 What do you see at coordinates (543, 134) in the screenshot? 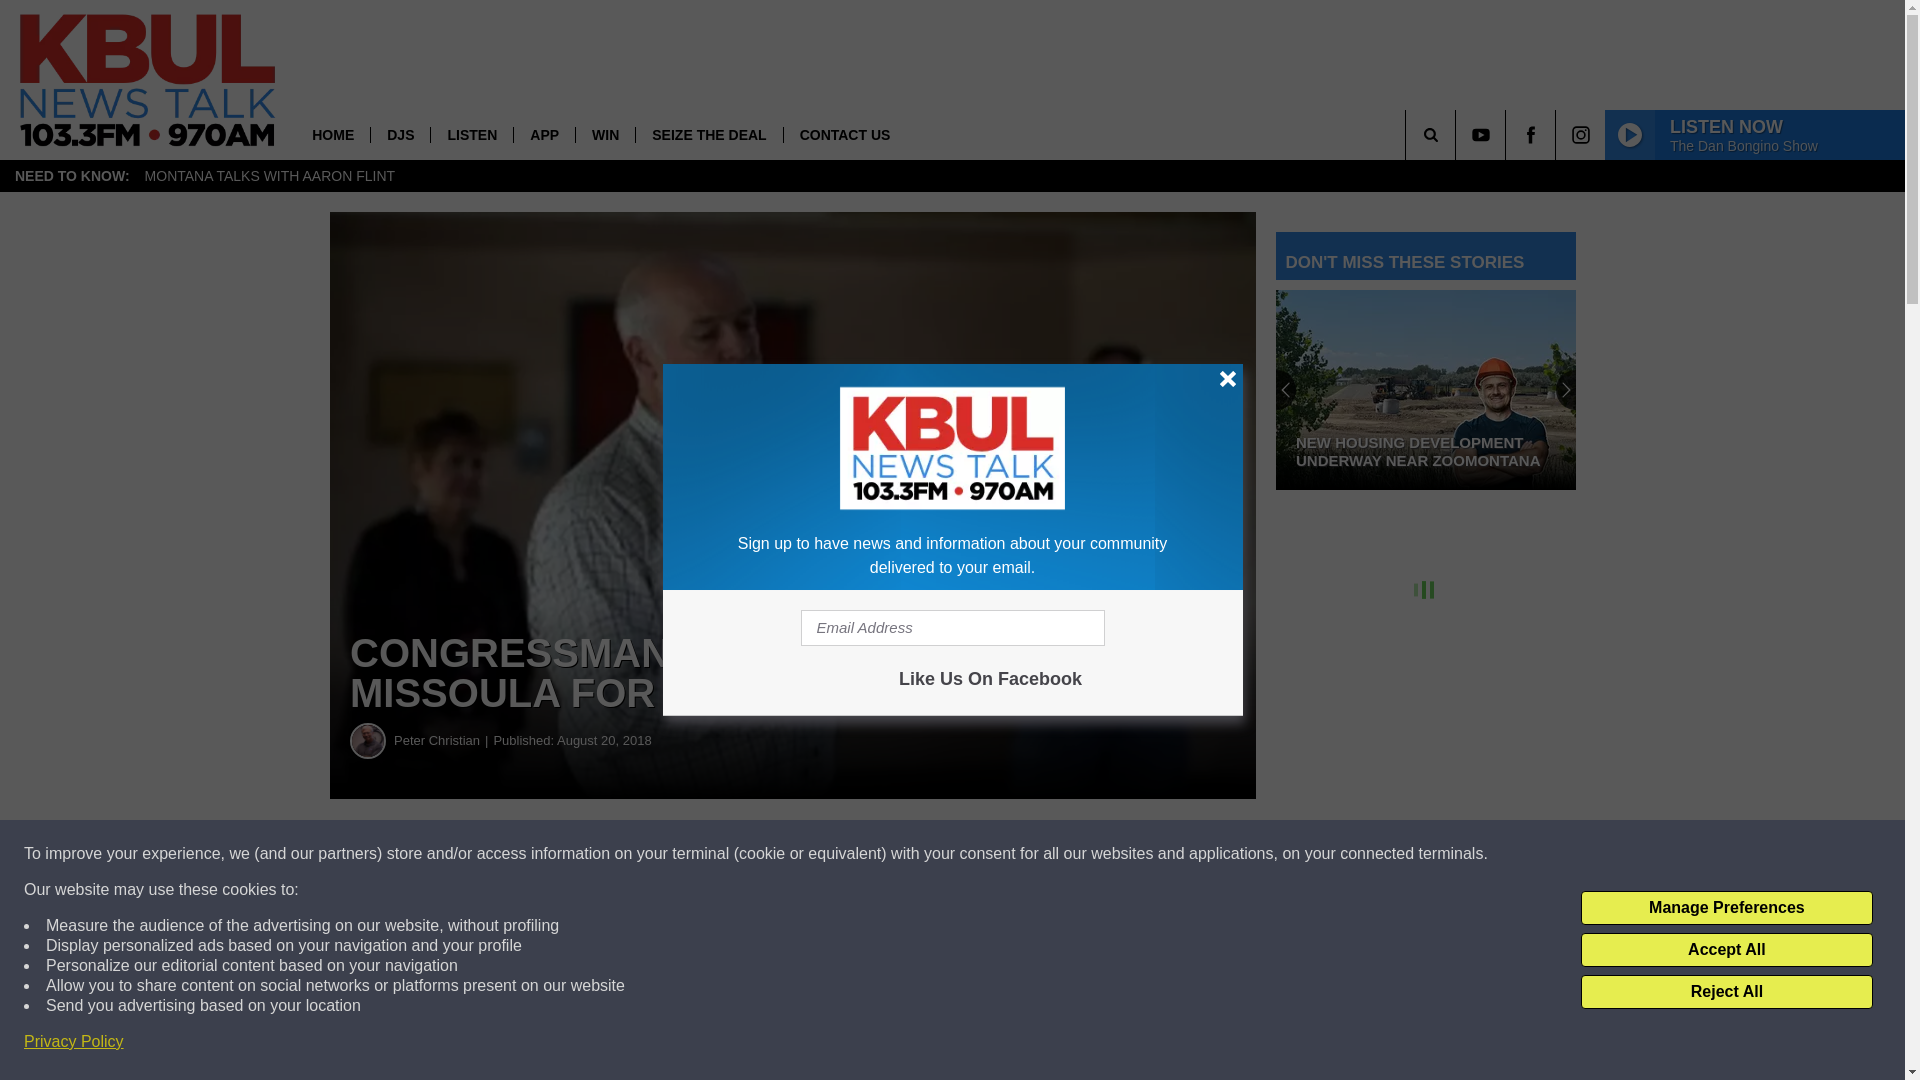
I see `APP` at bounding box center [543, 134].